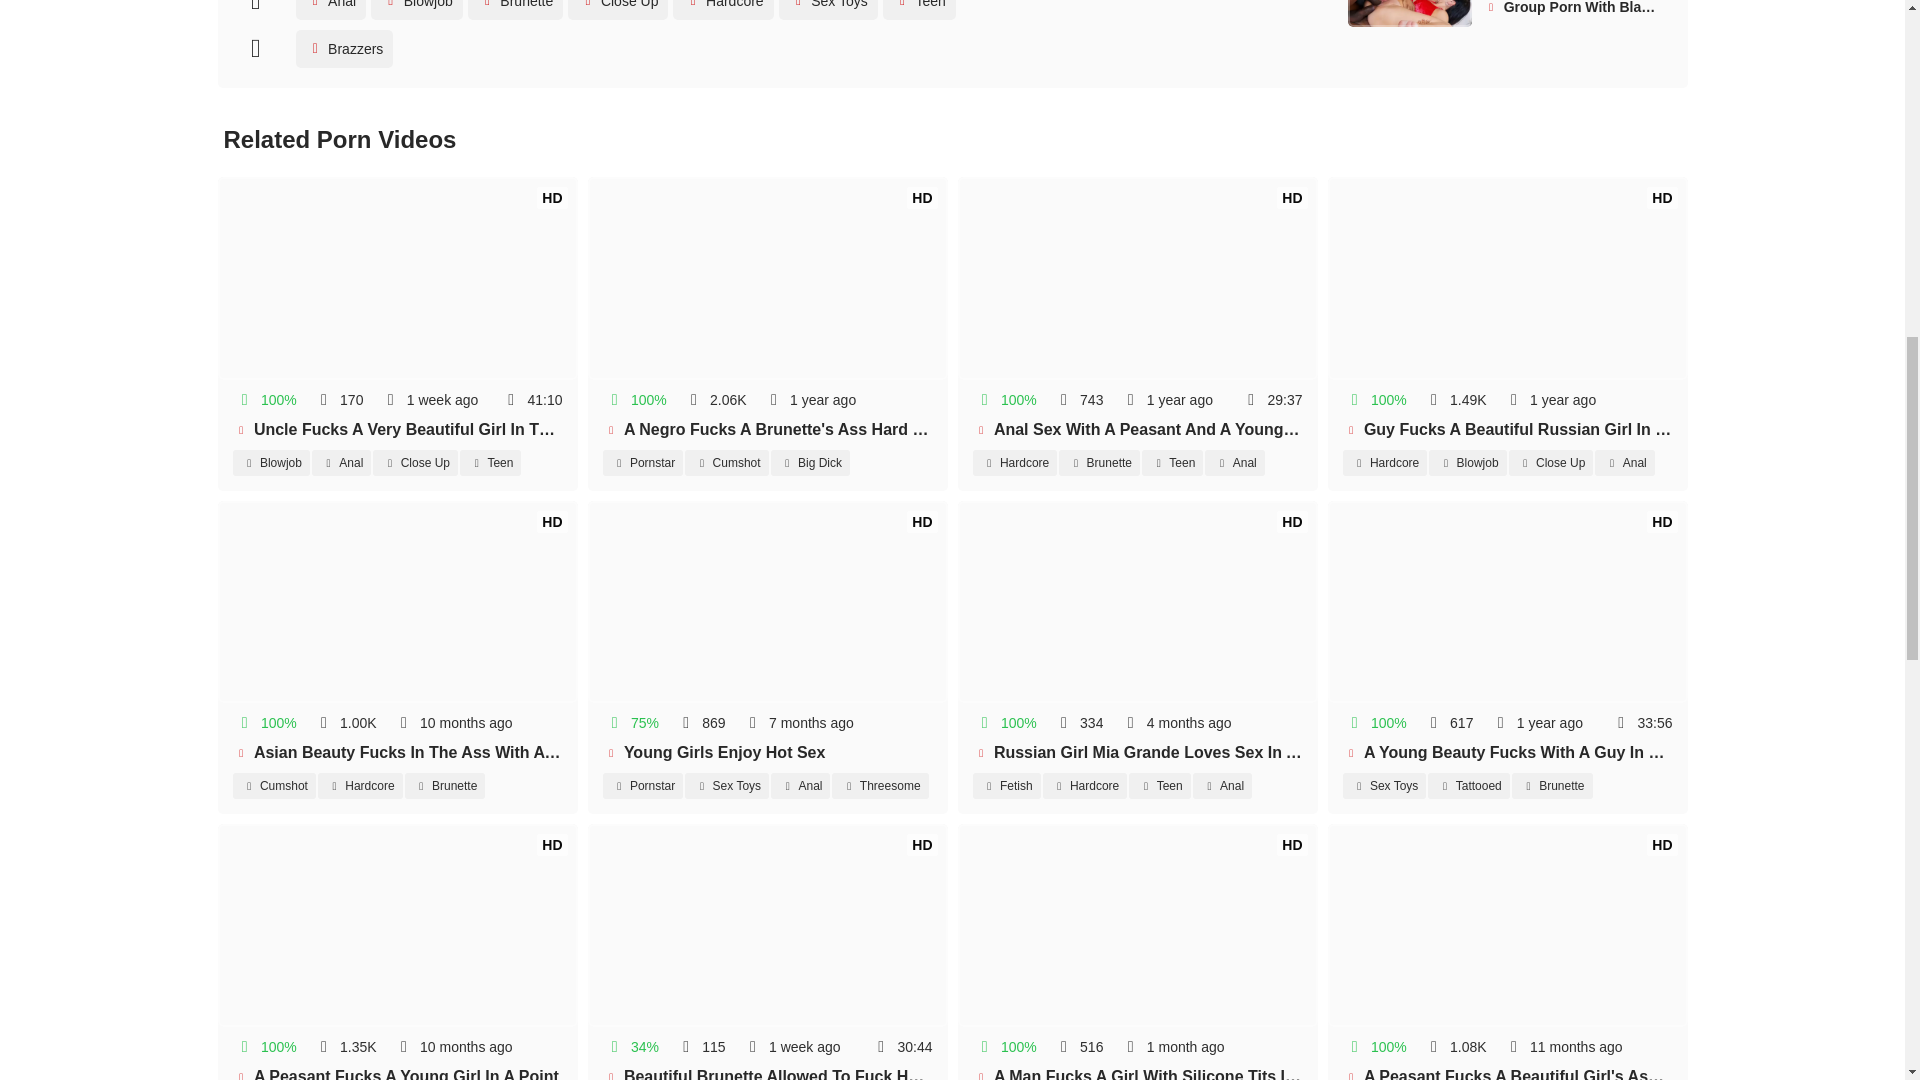 The image size is (1920, 1080). What do you see at coordinates (344, 49) in the screenshot?
I see `Brazzers` at bounding box center [344, 49].